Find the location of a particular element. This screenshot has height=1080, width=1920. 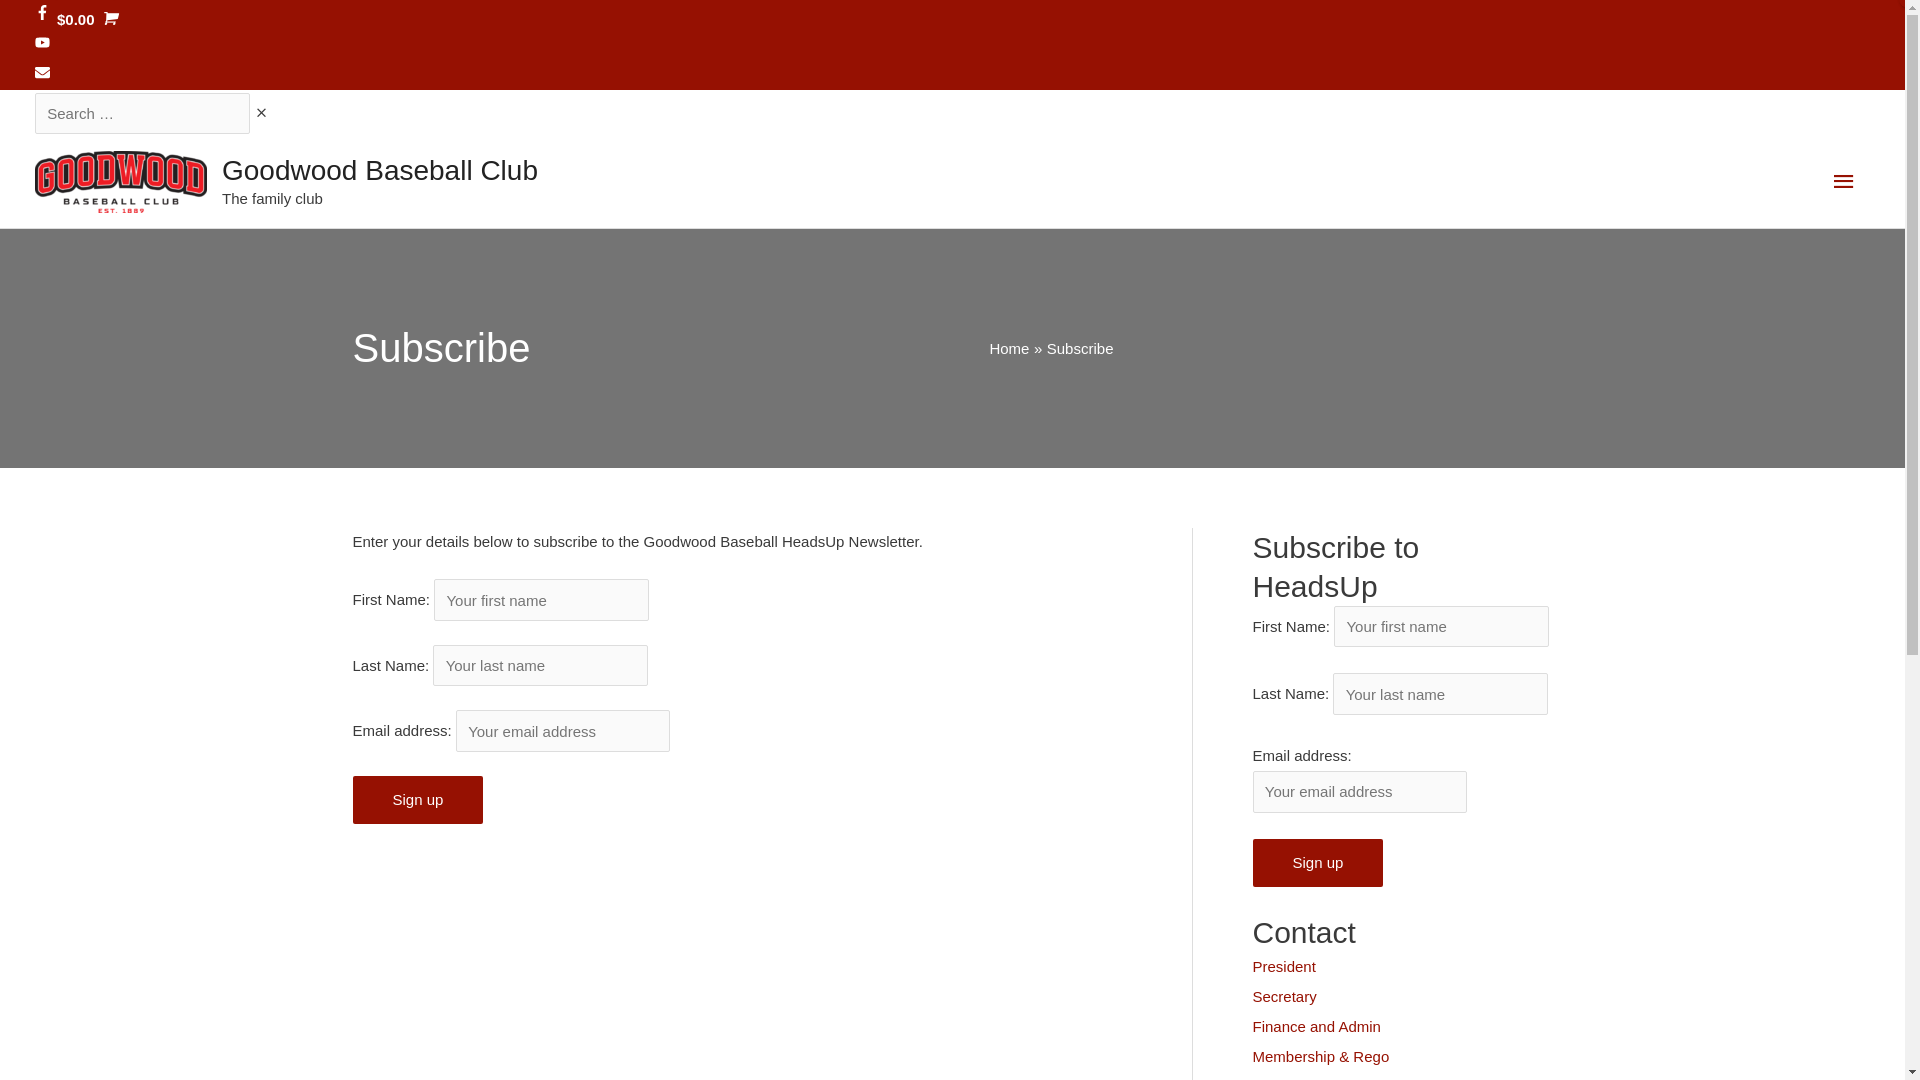

Sign up is located at coordinates (1318, 863).